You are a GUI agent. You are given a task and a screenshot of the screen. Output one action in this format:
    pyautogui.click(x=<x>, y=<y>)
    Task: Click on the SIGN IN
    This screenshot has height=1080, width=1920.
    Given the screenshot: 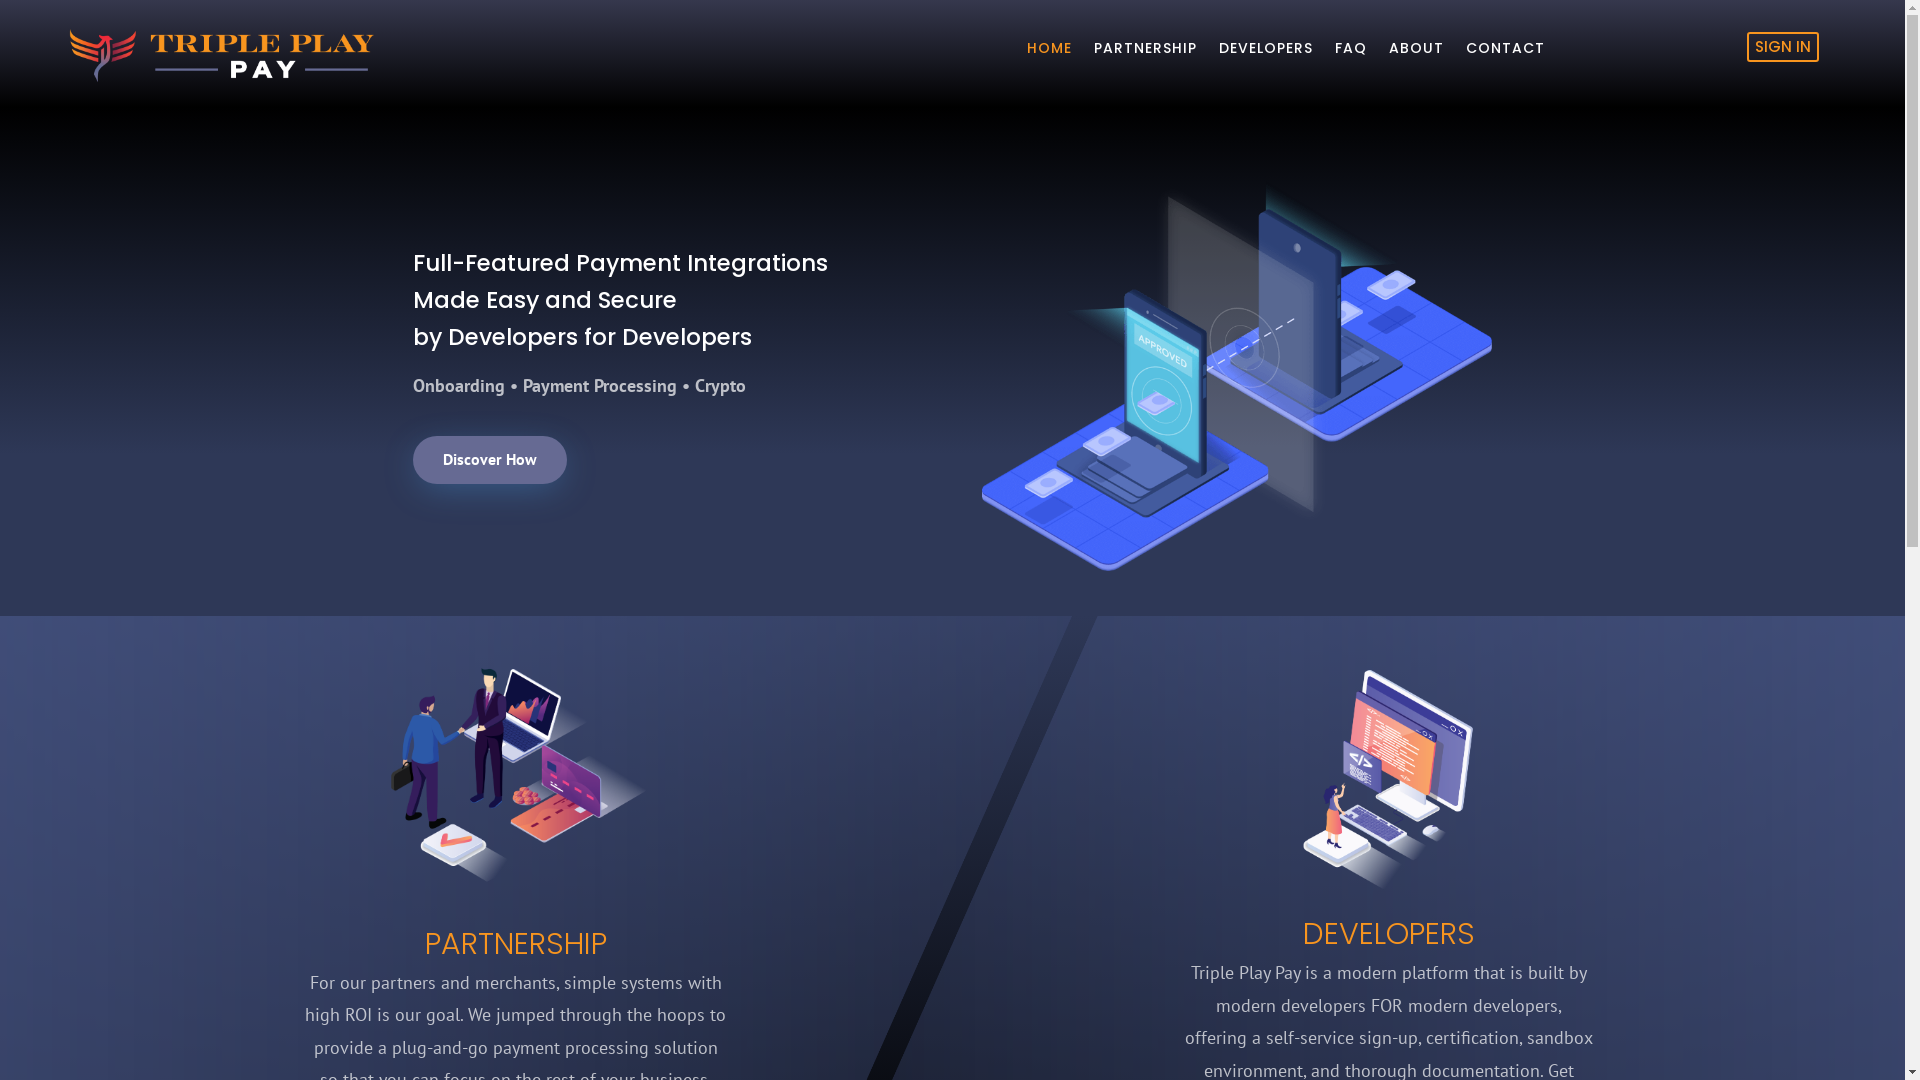 What is the action you would take?
    pyautogui.click(x=1783, y=47)
    